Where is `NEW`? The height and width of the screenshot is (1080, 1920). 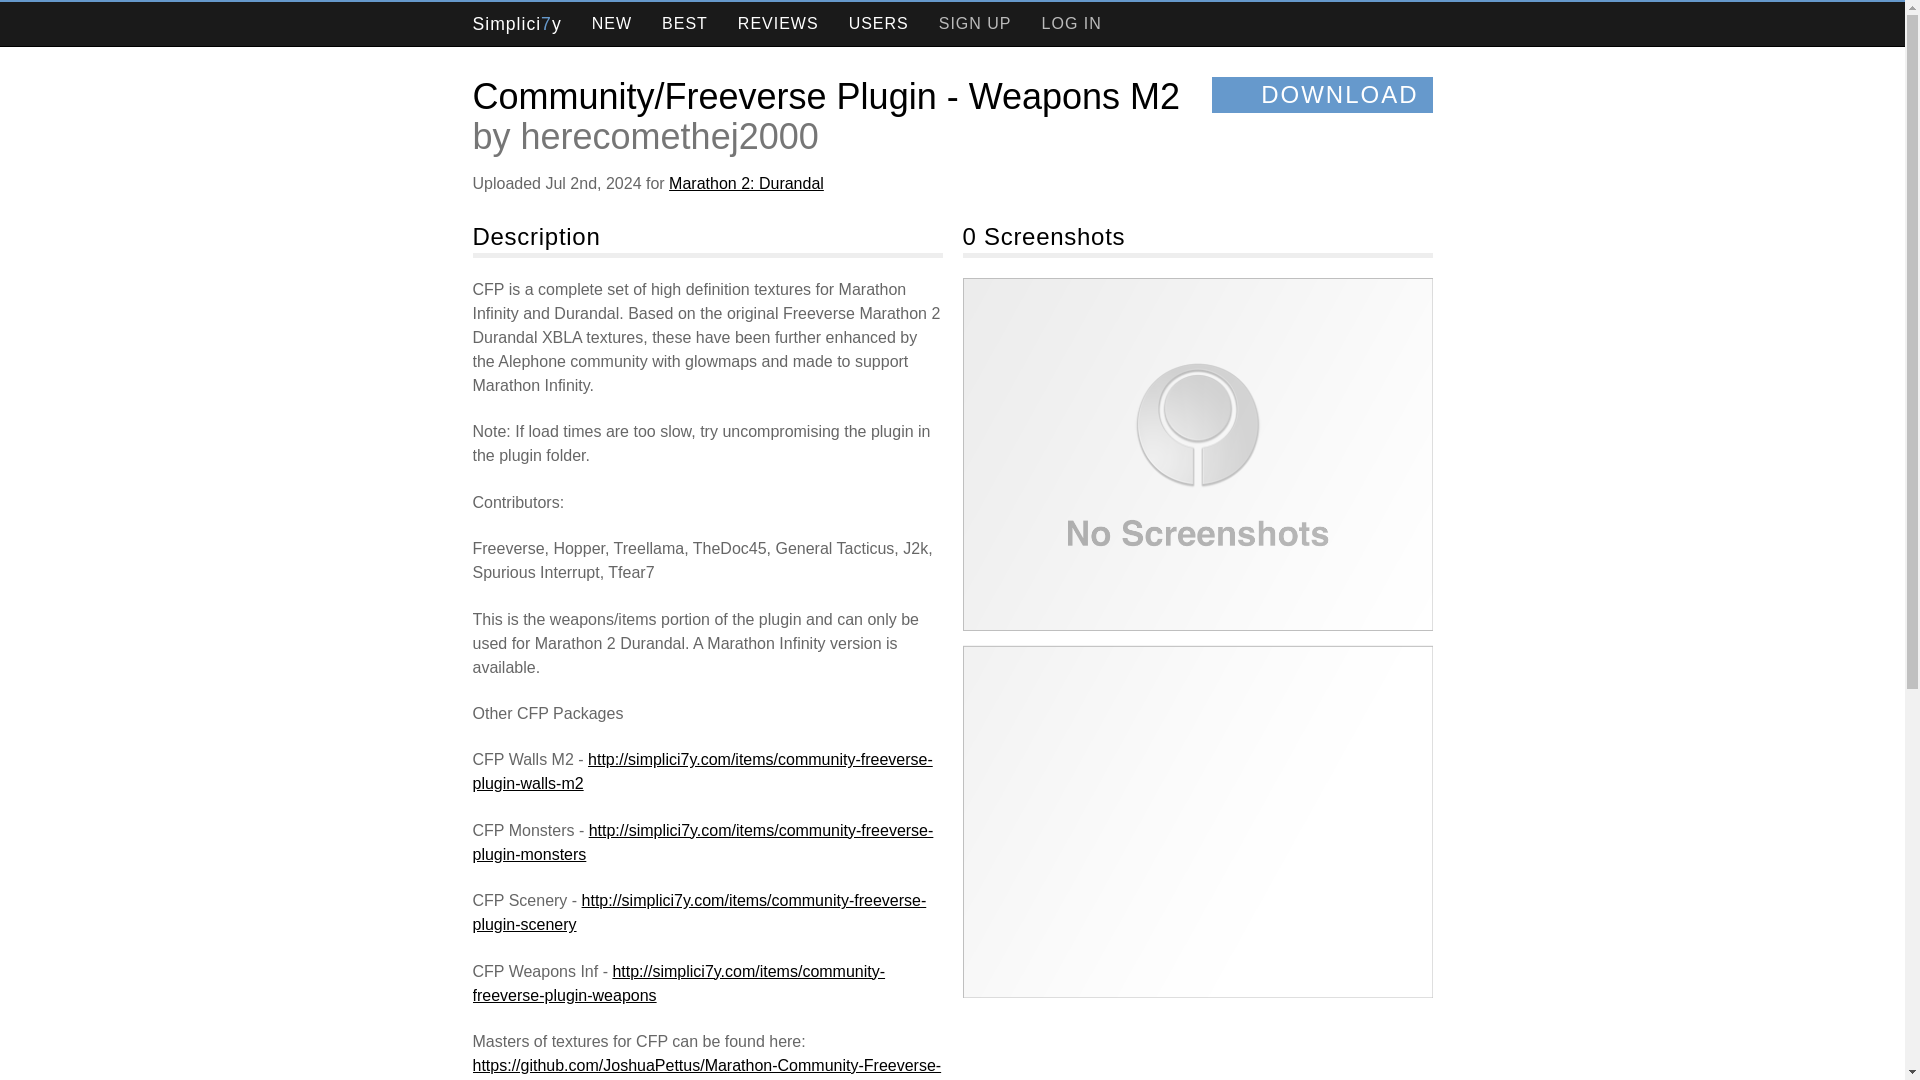
NEW is located at coordinates (611, 24).